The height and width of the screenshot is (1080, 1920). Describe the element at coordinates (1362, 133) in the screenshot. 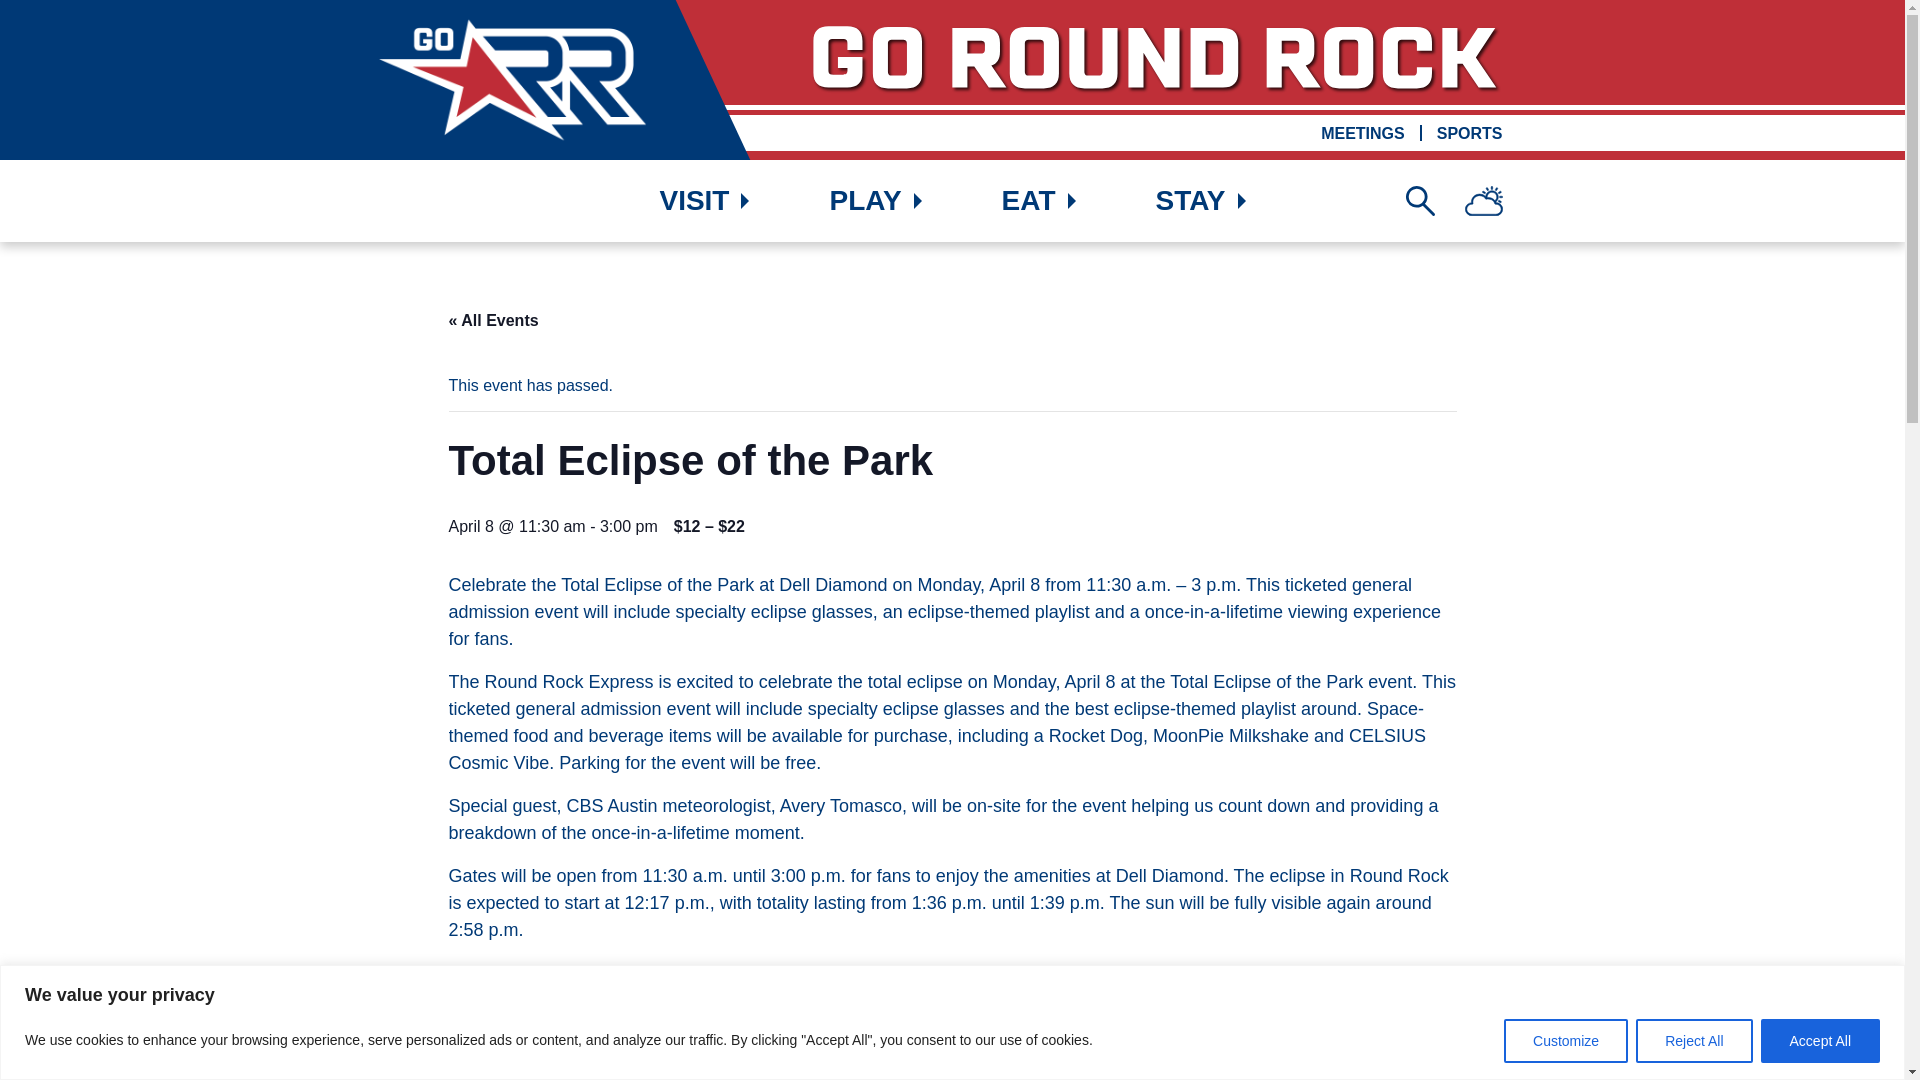

I see `MEETINGS` at that location.